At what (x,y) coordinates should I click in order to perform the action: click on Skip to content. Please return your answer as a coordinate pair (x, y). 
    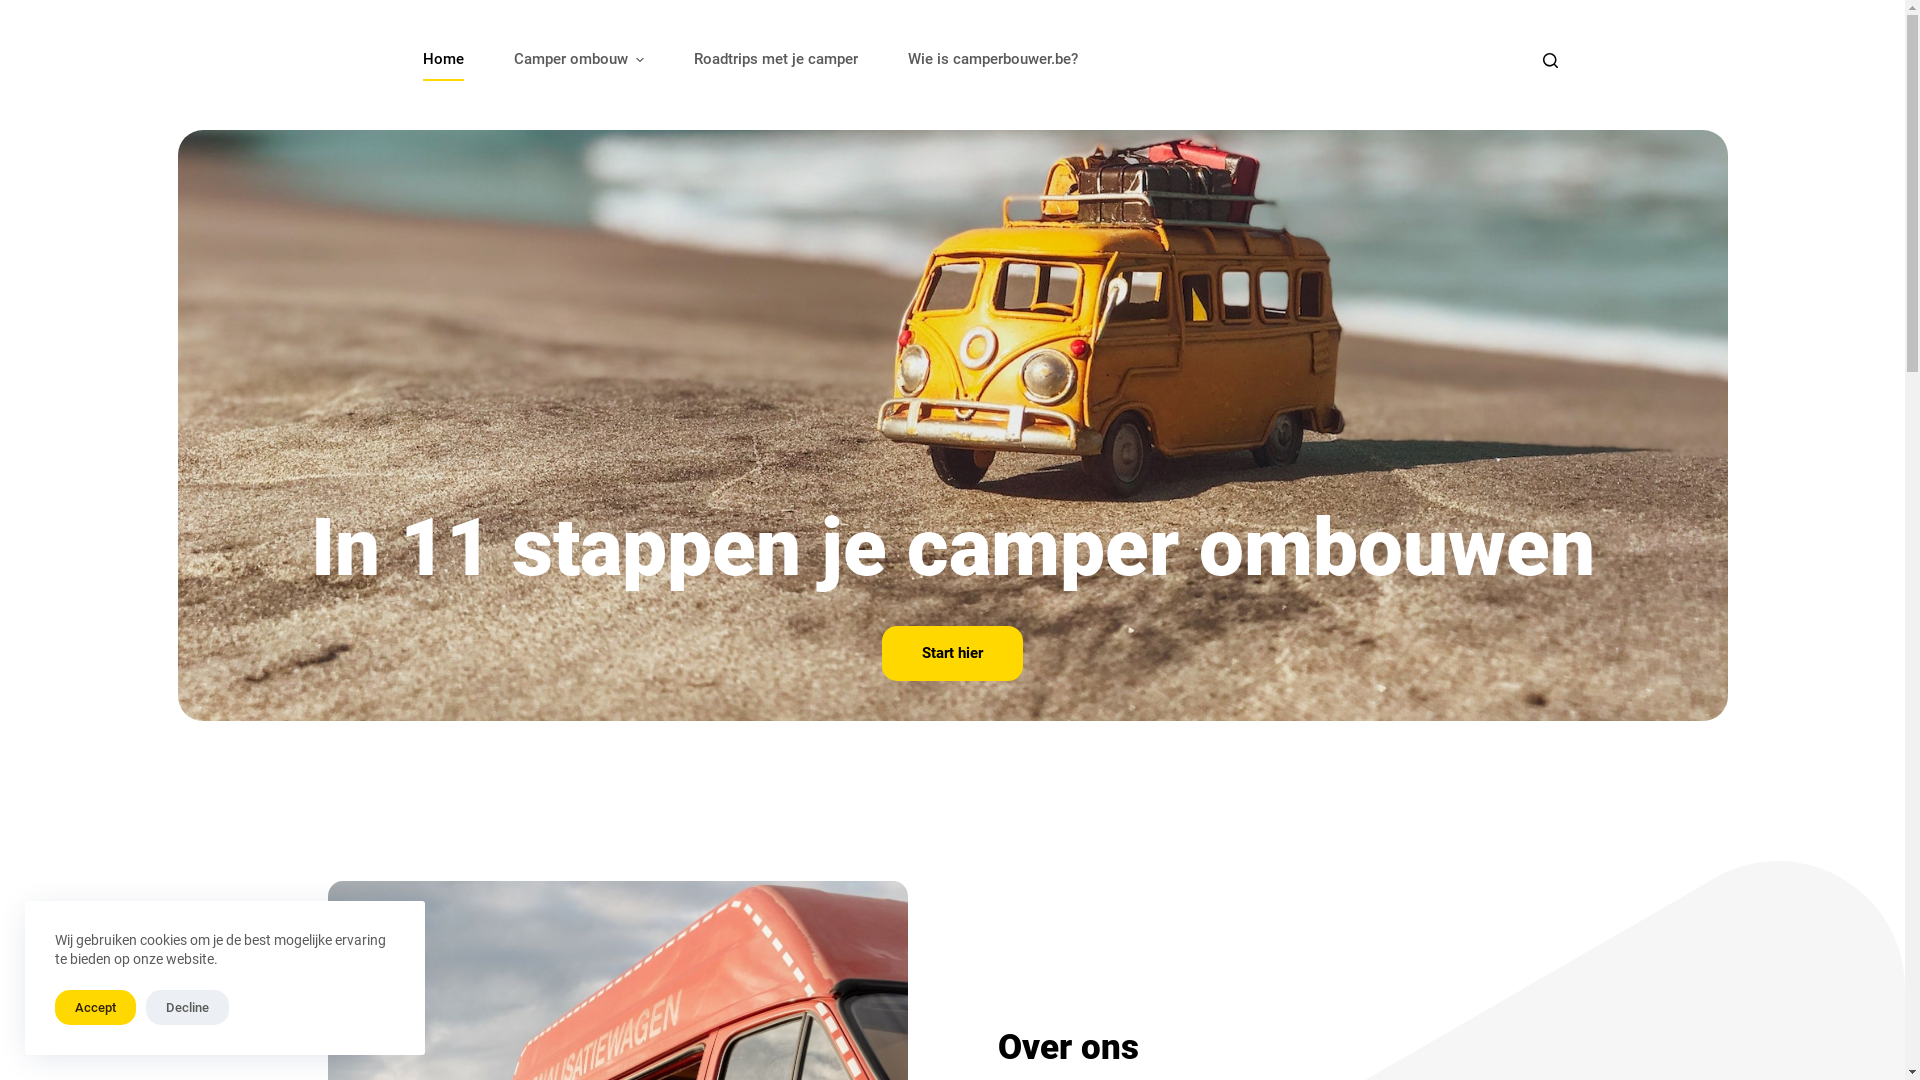
    Looking at the image, I should click on (20, 10).